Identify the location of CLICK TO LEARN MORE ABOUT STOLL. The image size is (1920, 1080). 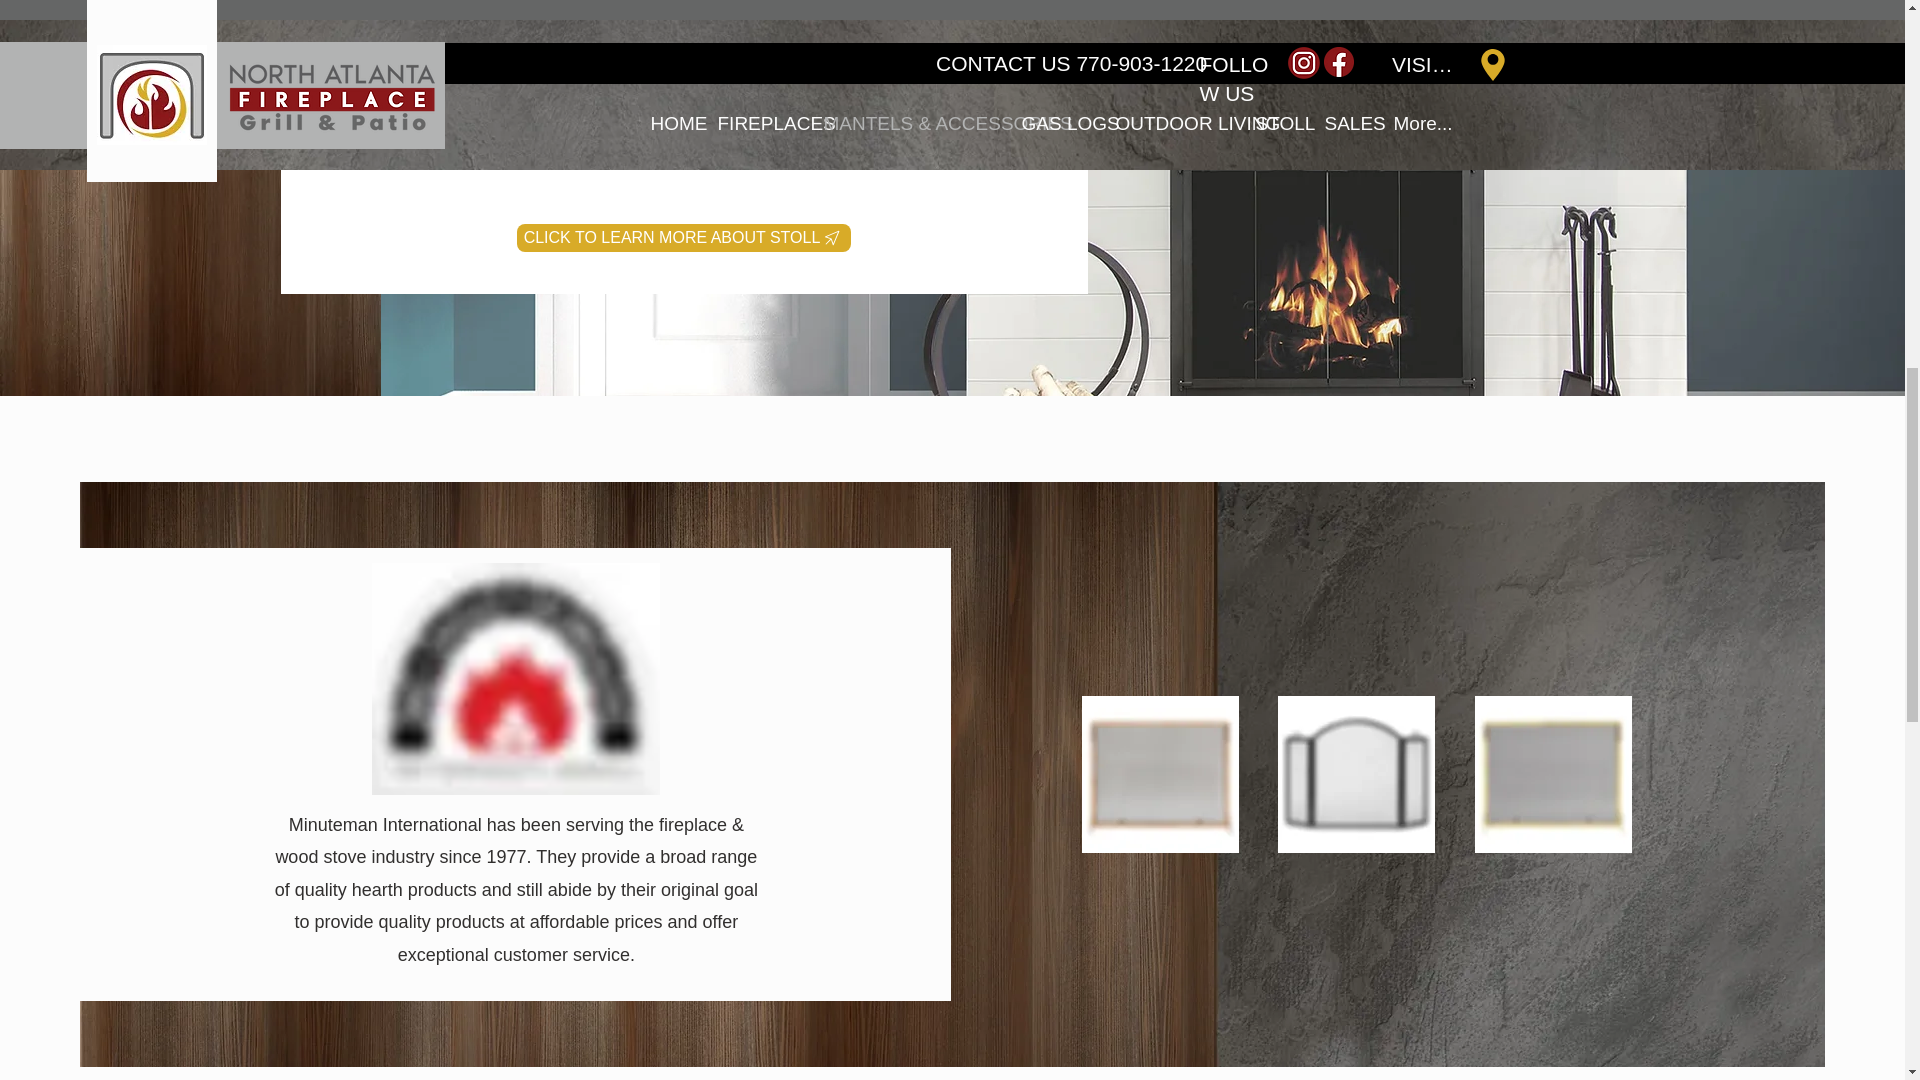
(683, 237).